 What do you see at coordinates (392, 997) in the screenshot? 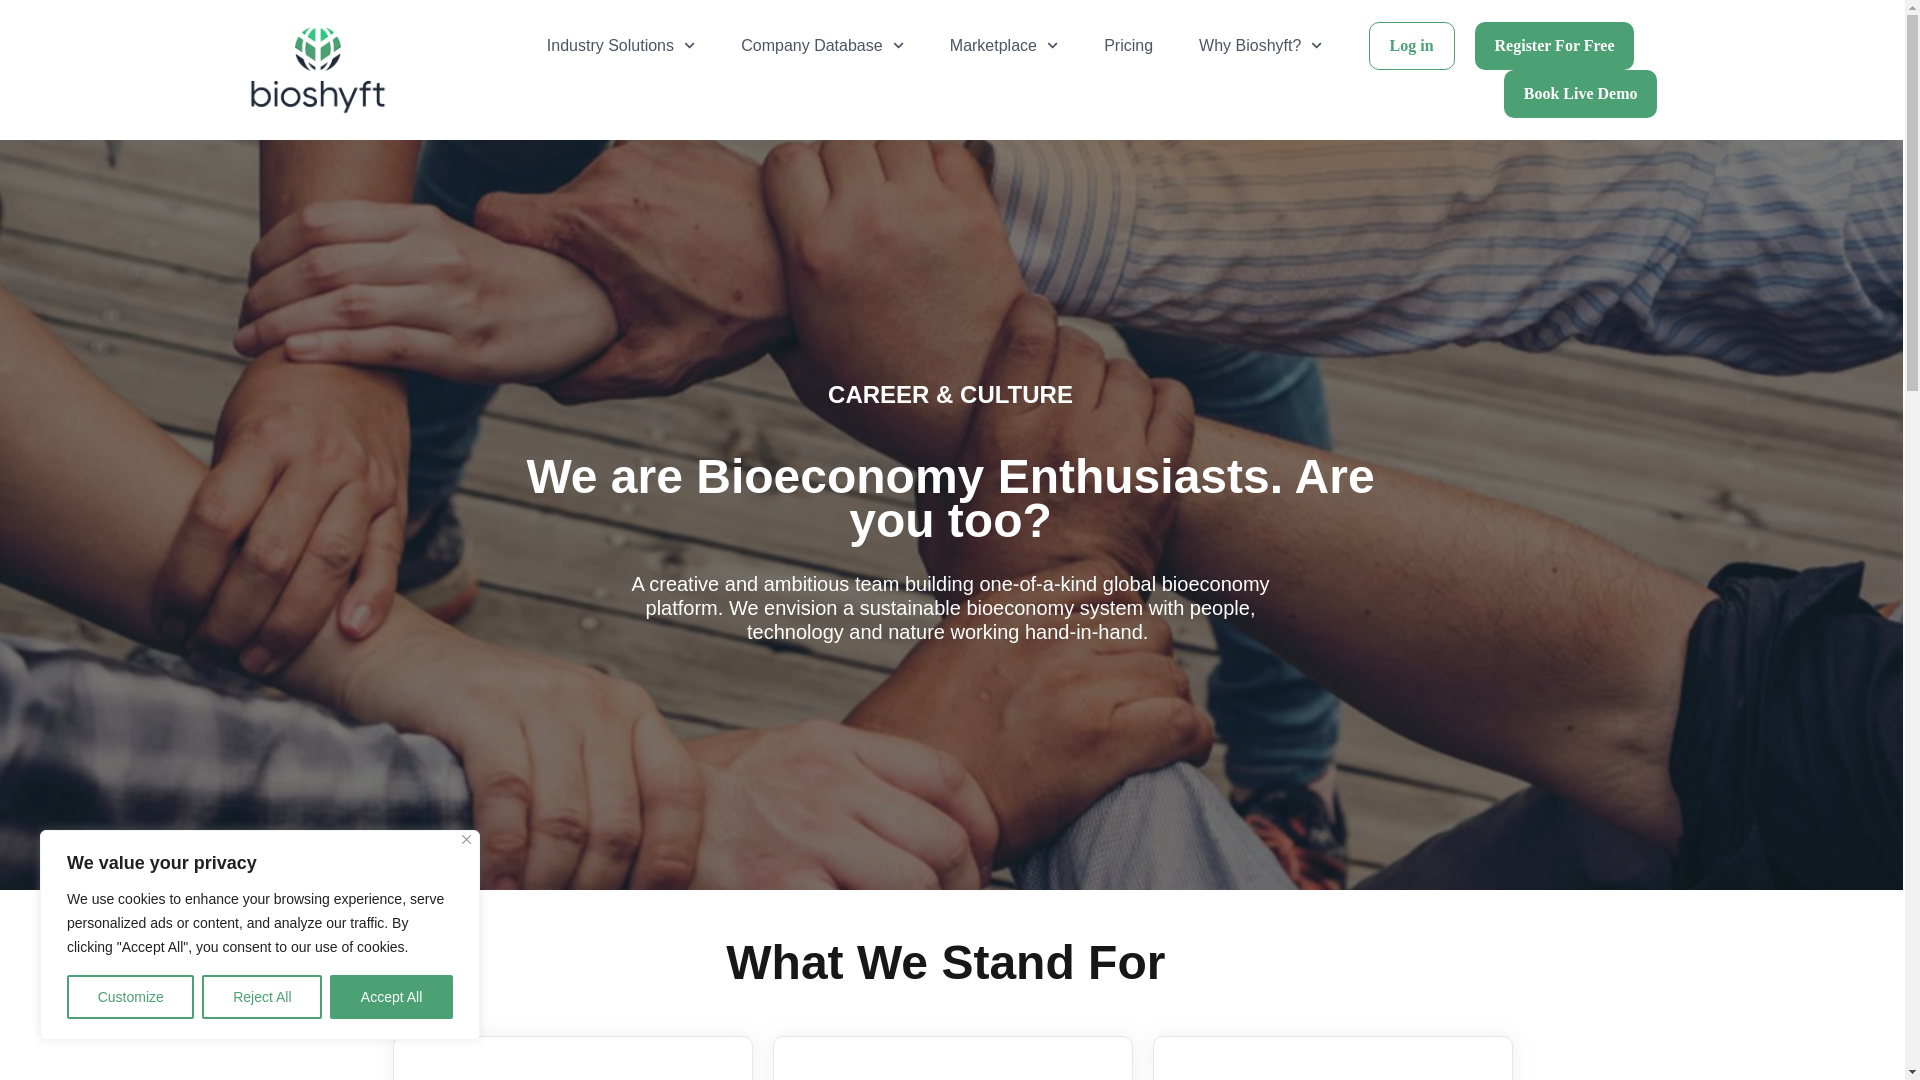
I see `Accept All` at bounding box center [392, 997].